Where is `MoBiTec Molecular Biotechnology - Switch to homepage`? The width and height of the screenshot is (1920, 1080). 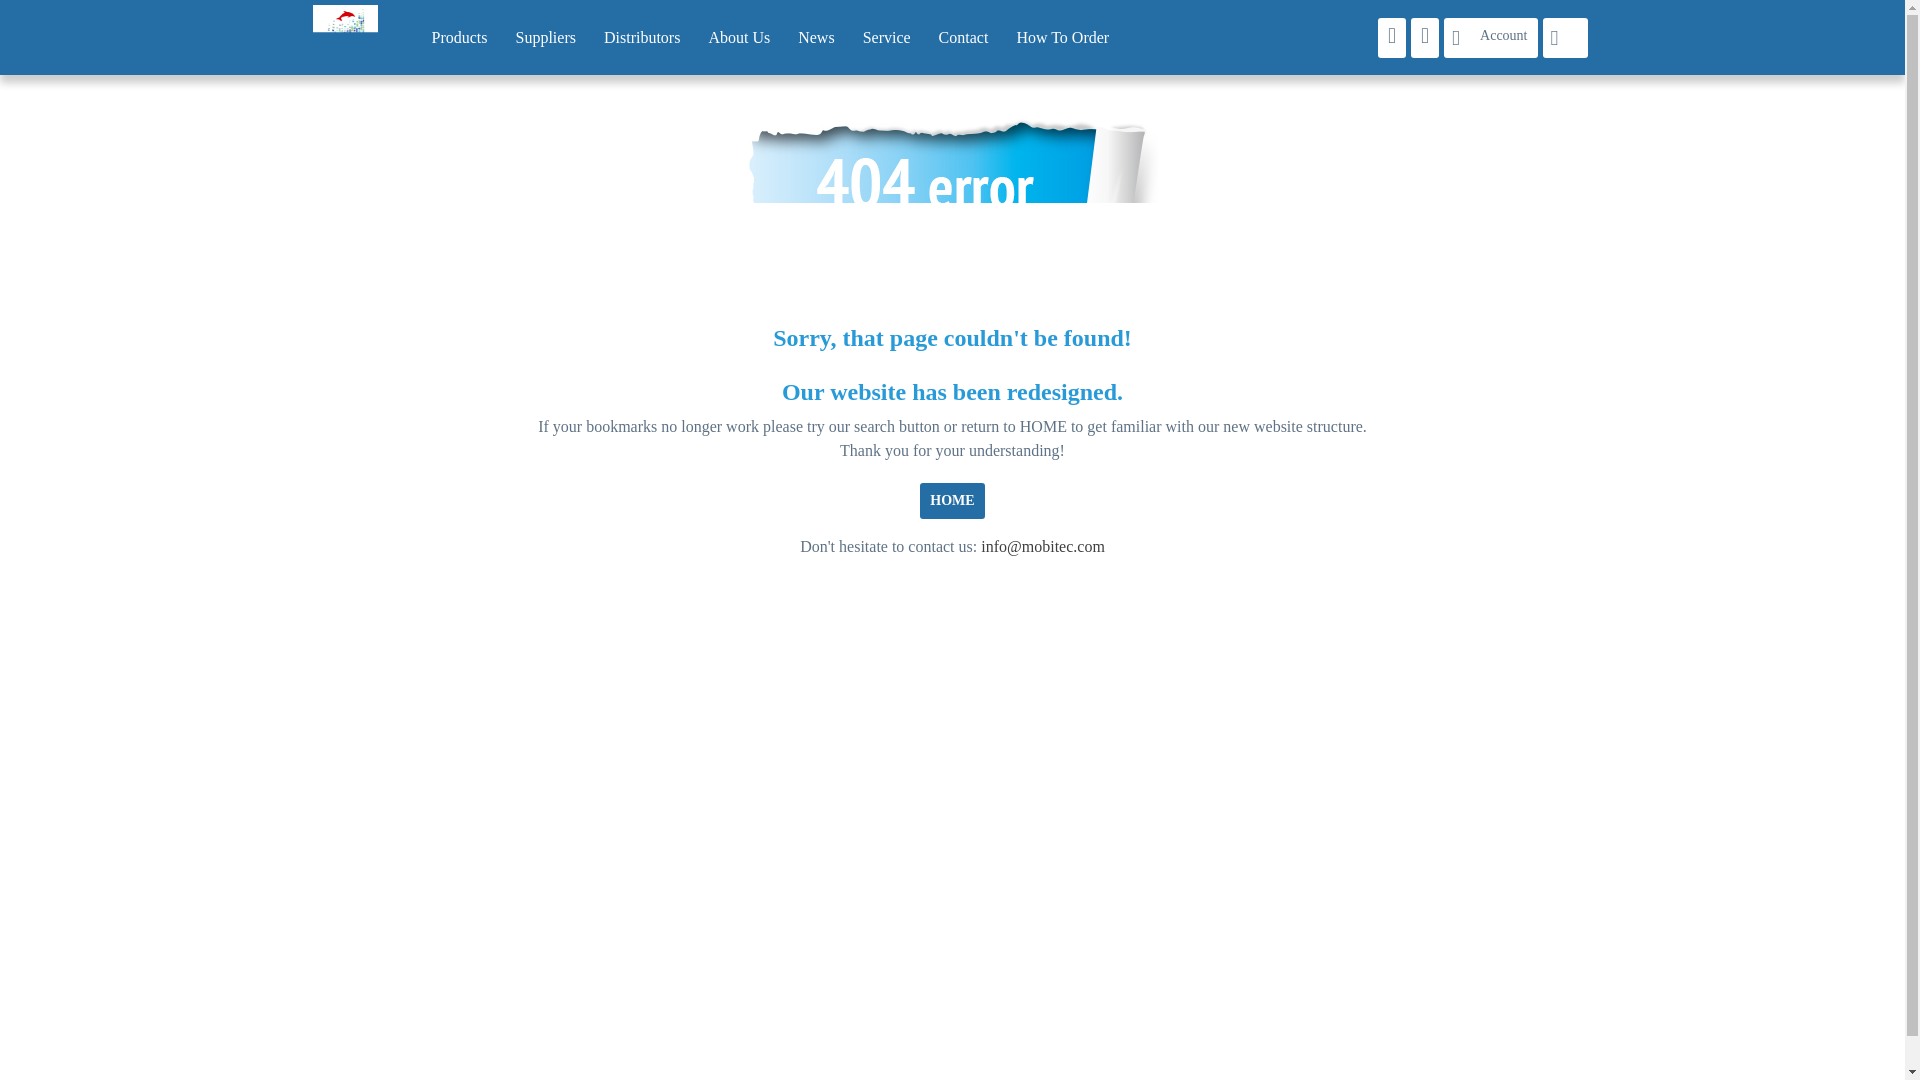
MoBiTec Molecular Biotechnology - Switch to homepage is located at coordinates (338, 24).